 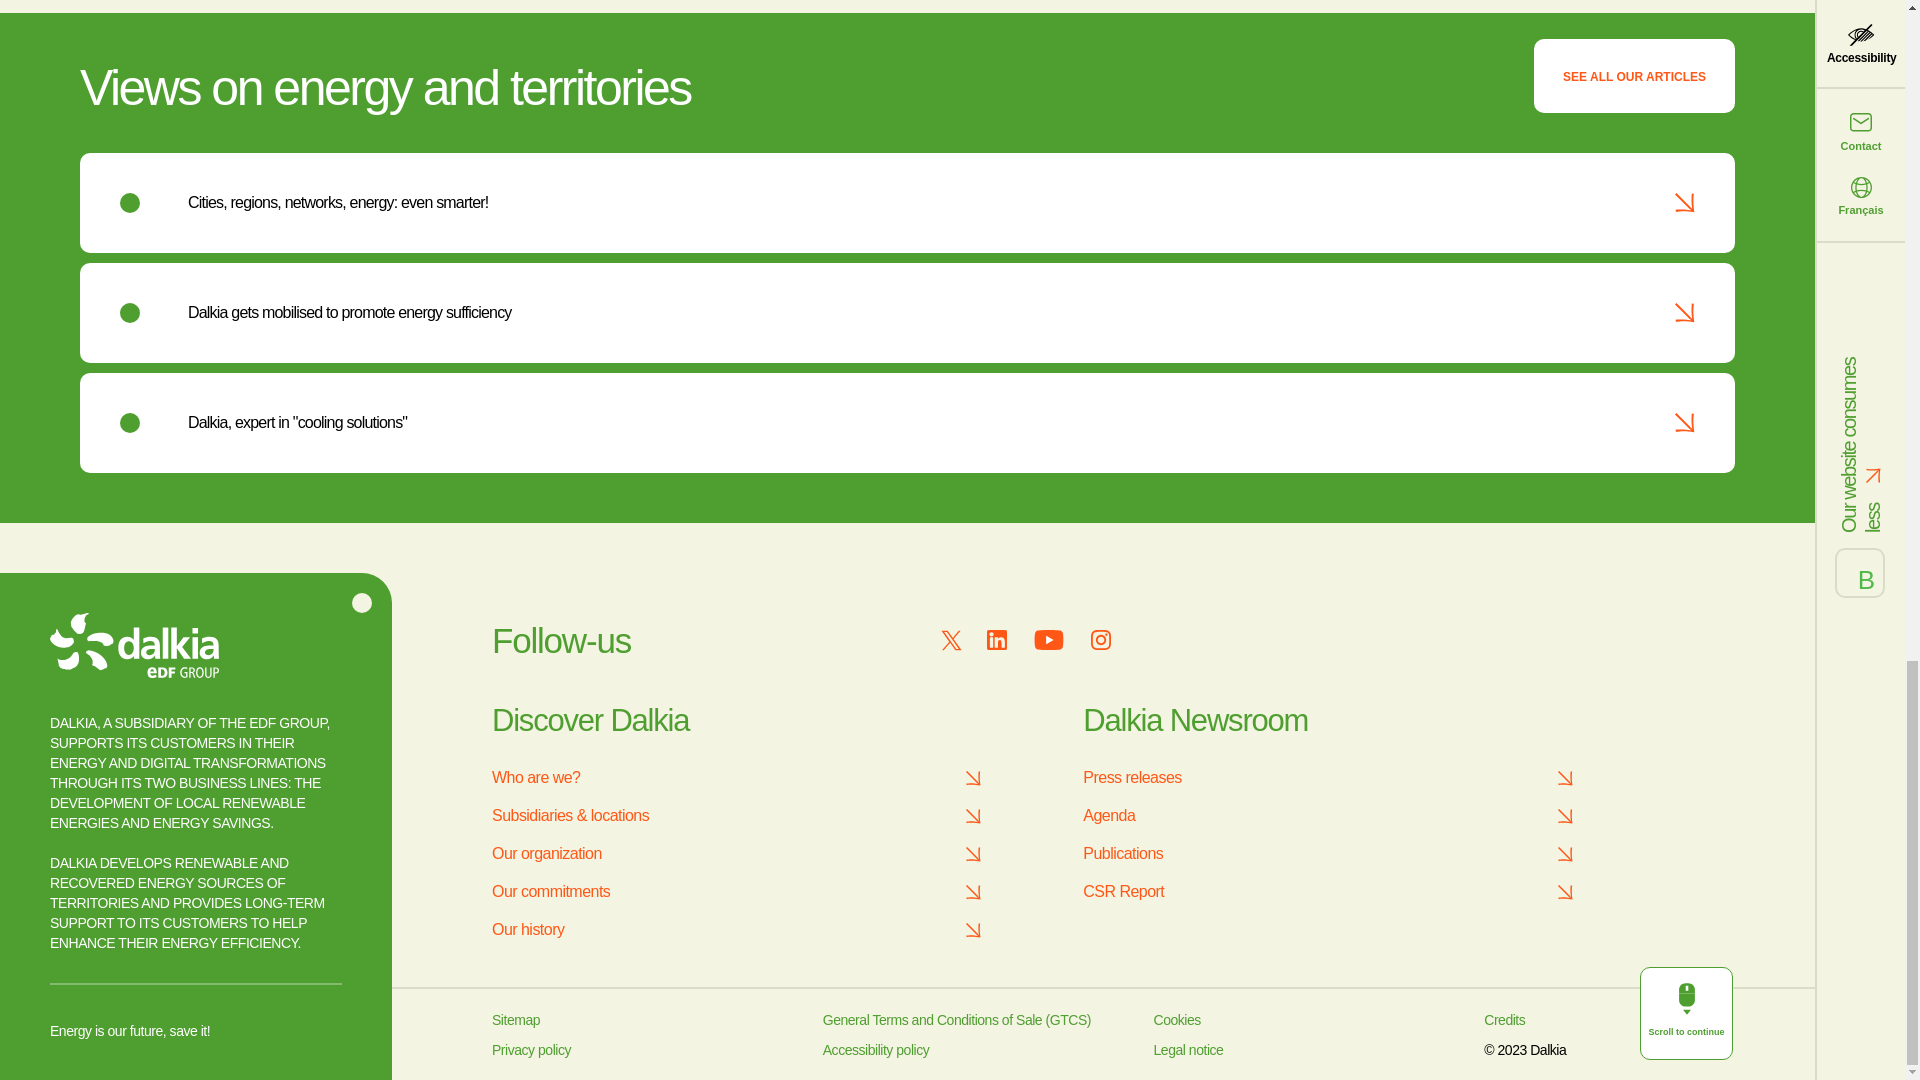 What do you see at coordinates (298, 422) in the screenshot?
I see `Dalkia, expert in "cooling solutions"` at bounding box center [298, 422].